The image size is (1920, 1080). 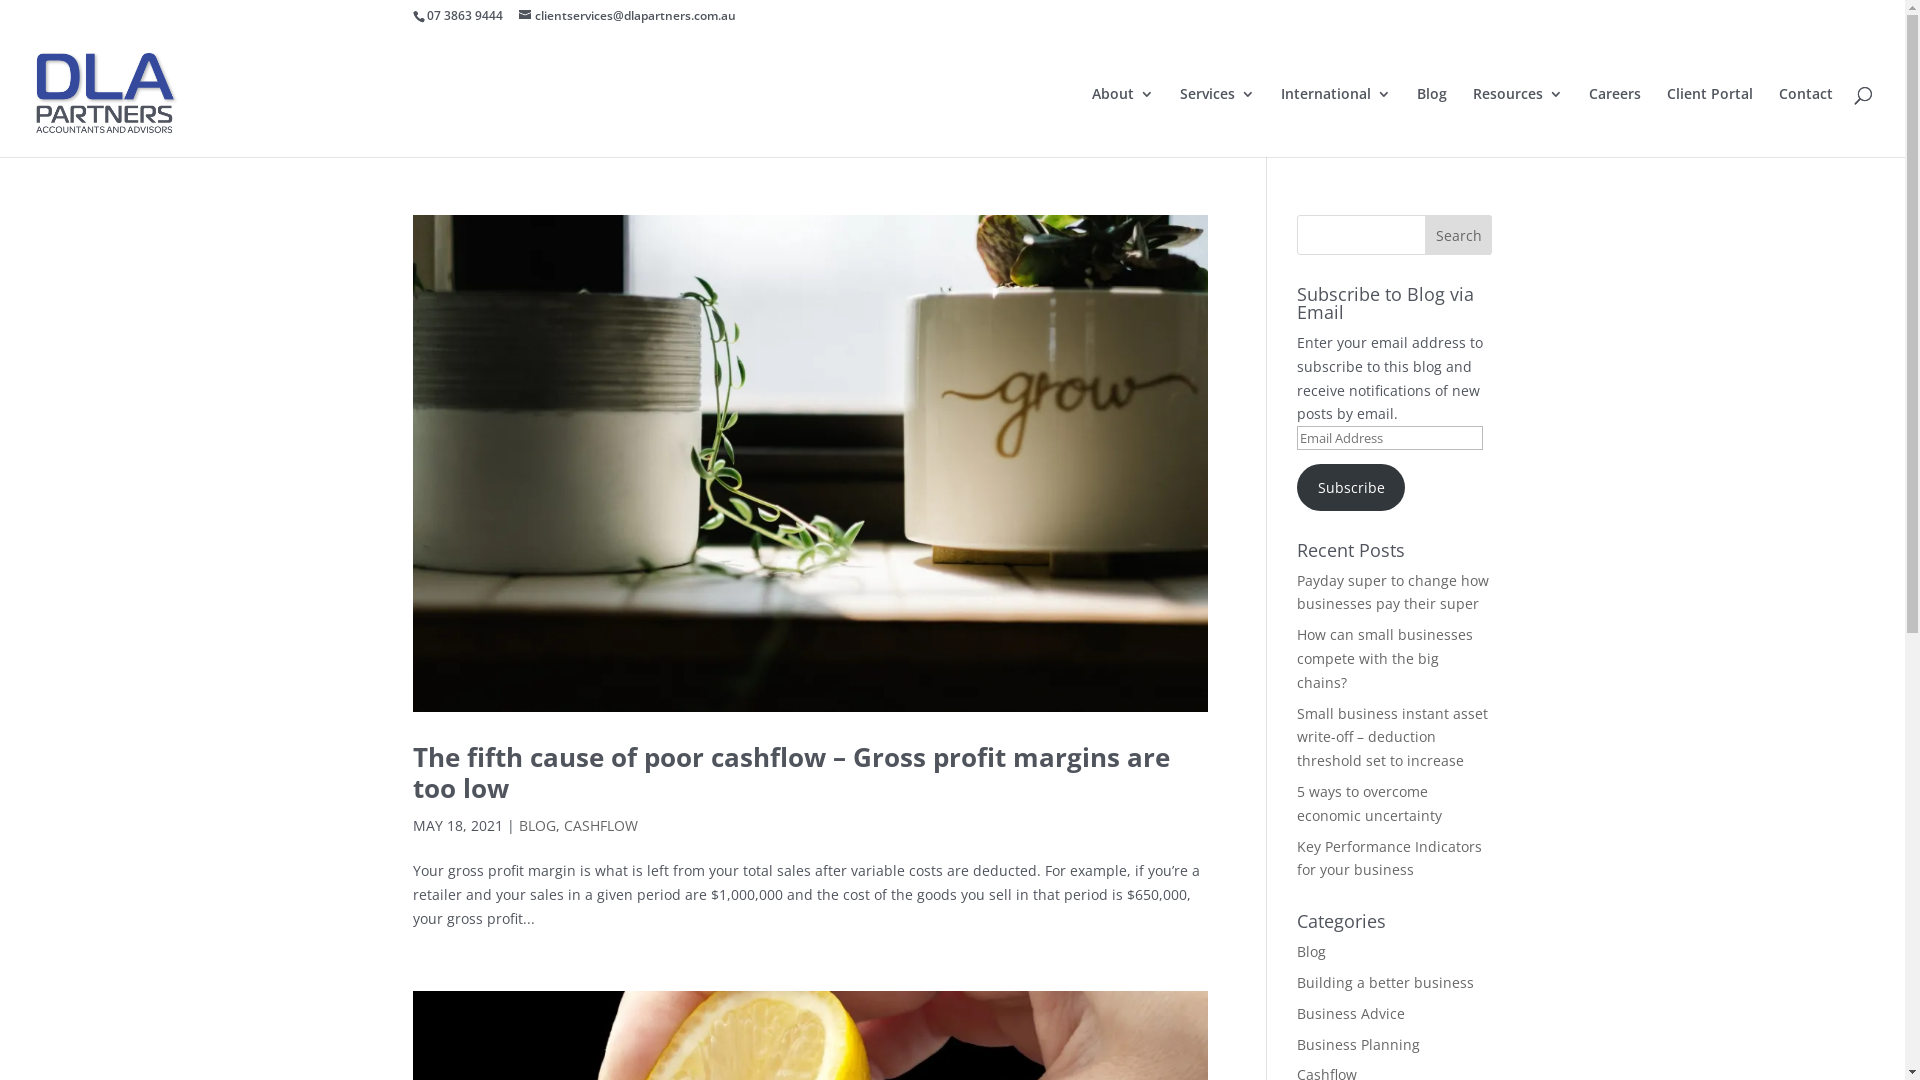 What do you see at coordinates (1385, 658) in the screenshot?
I see `How can small businesses compete with the big chains?` at bounding box center [1385, 658].